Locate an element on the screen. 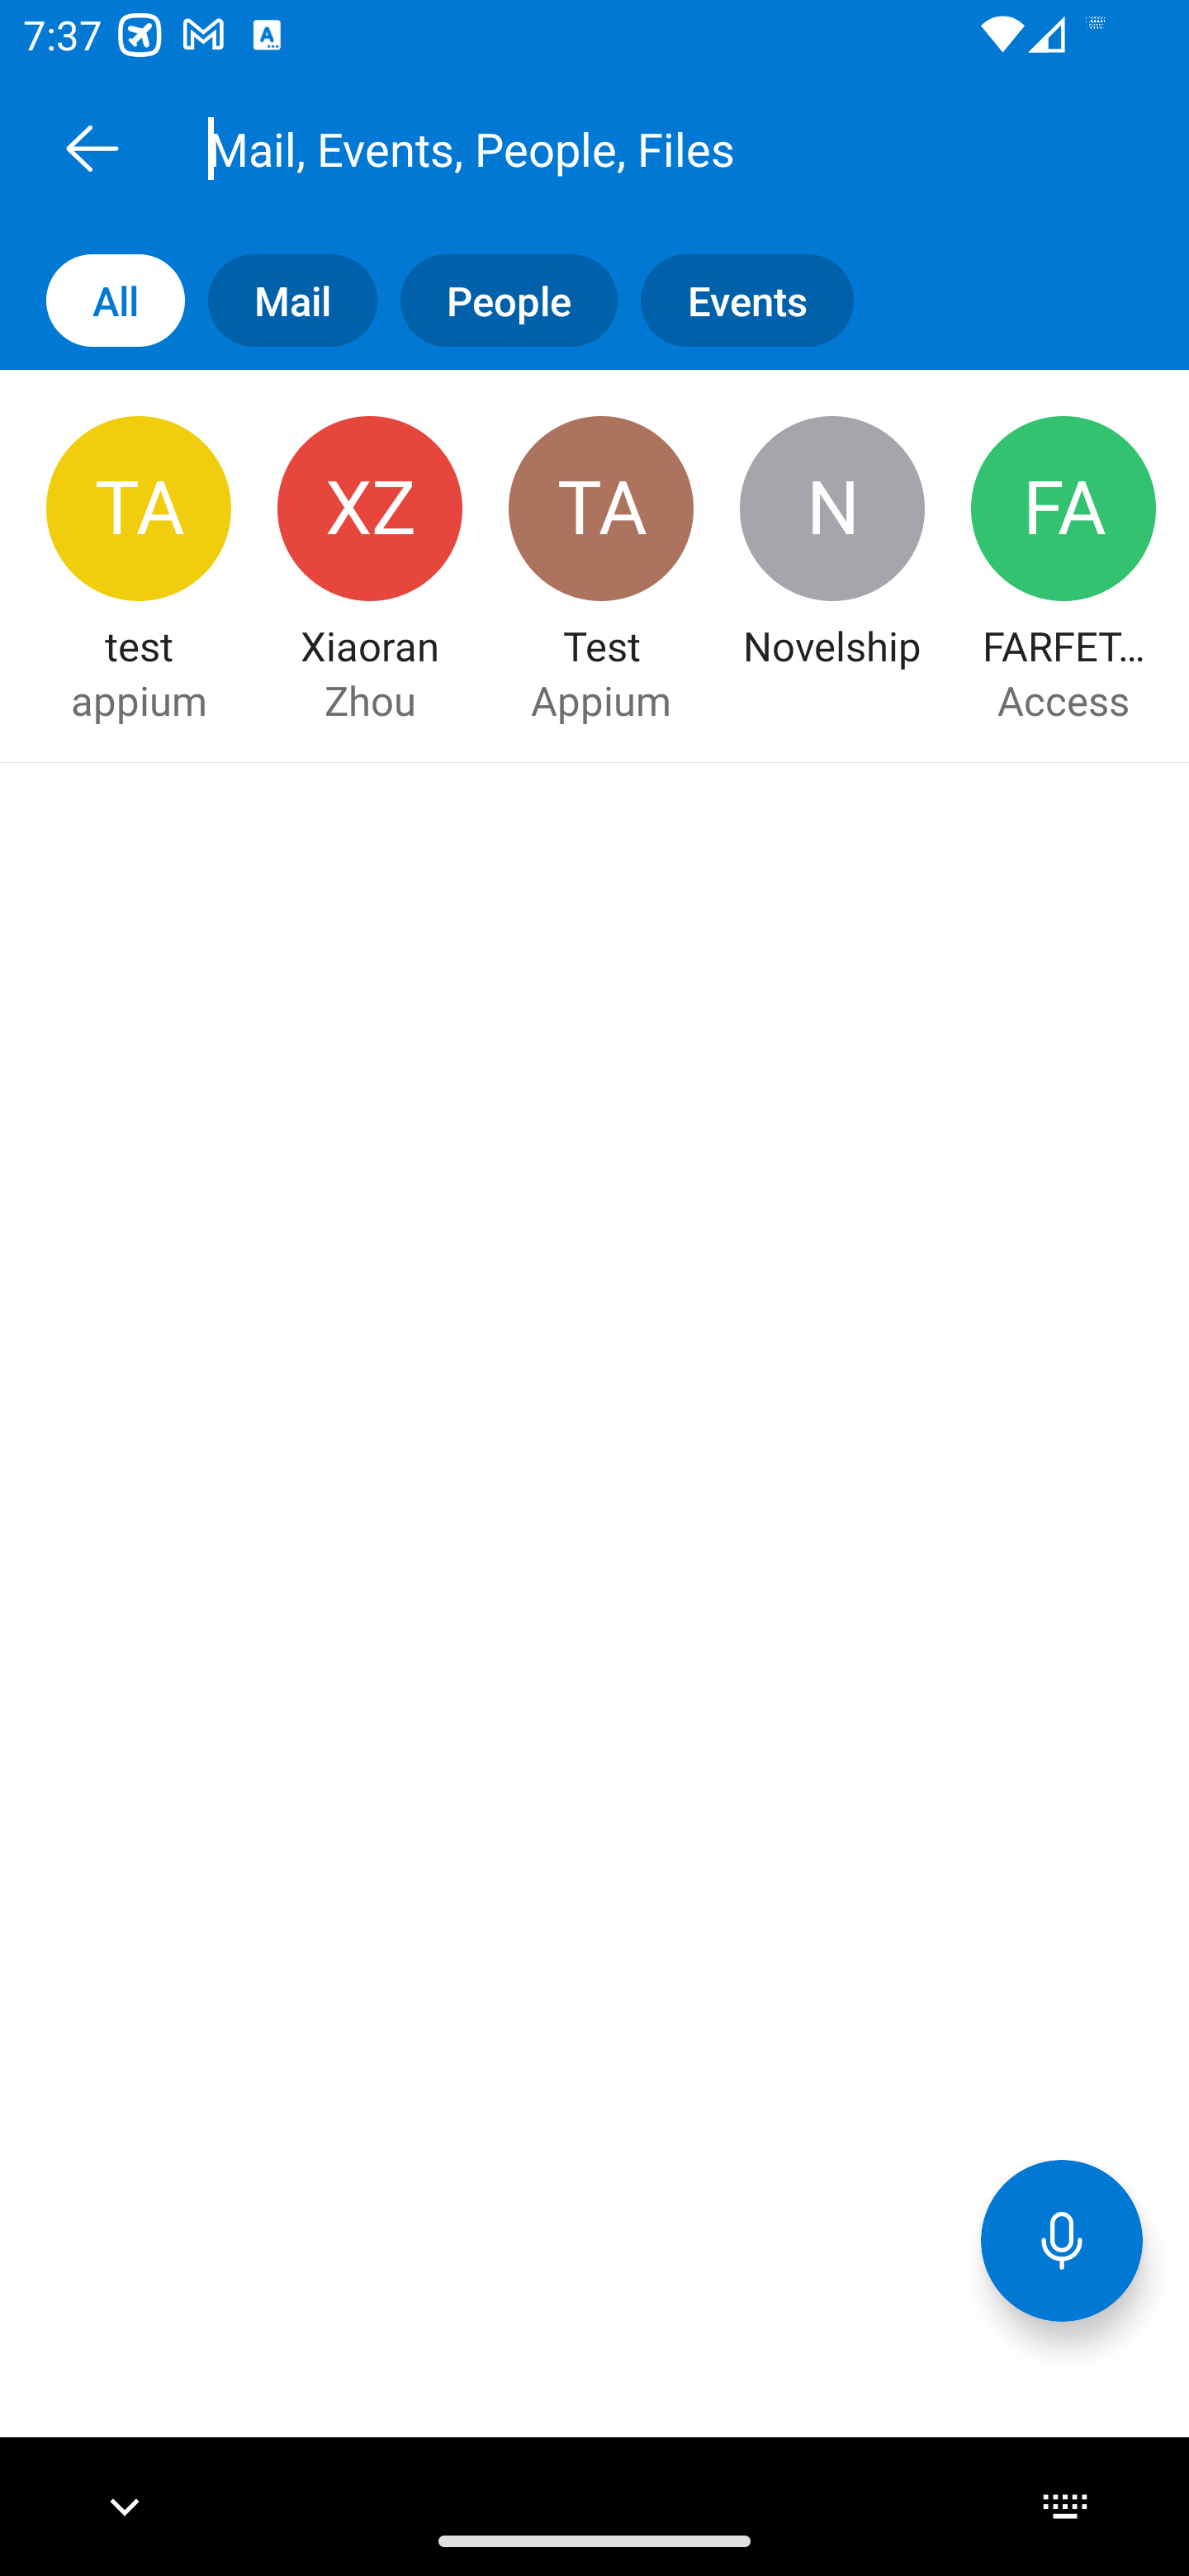 Image resolution: width=1189 pixels, height=2576 pixels. Events is located at coordinates (735, 301).